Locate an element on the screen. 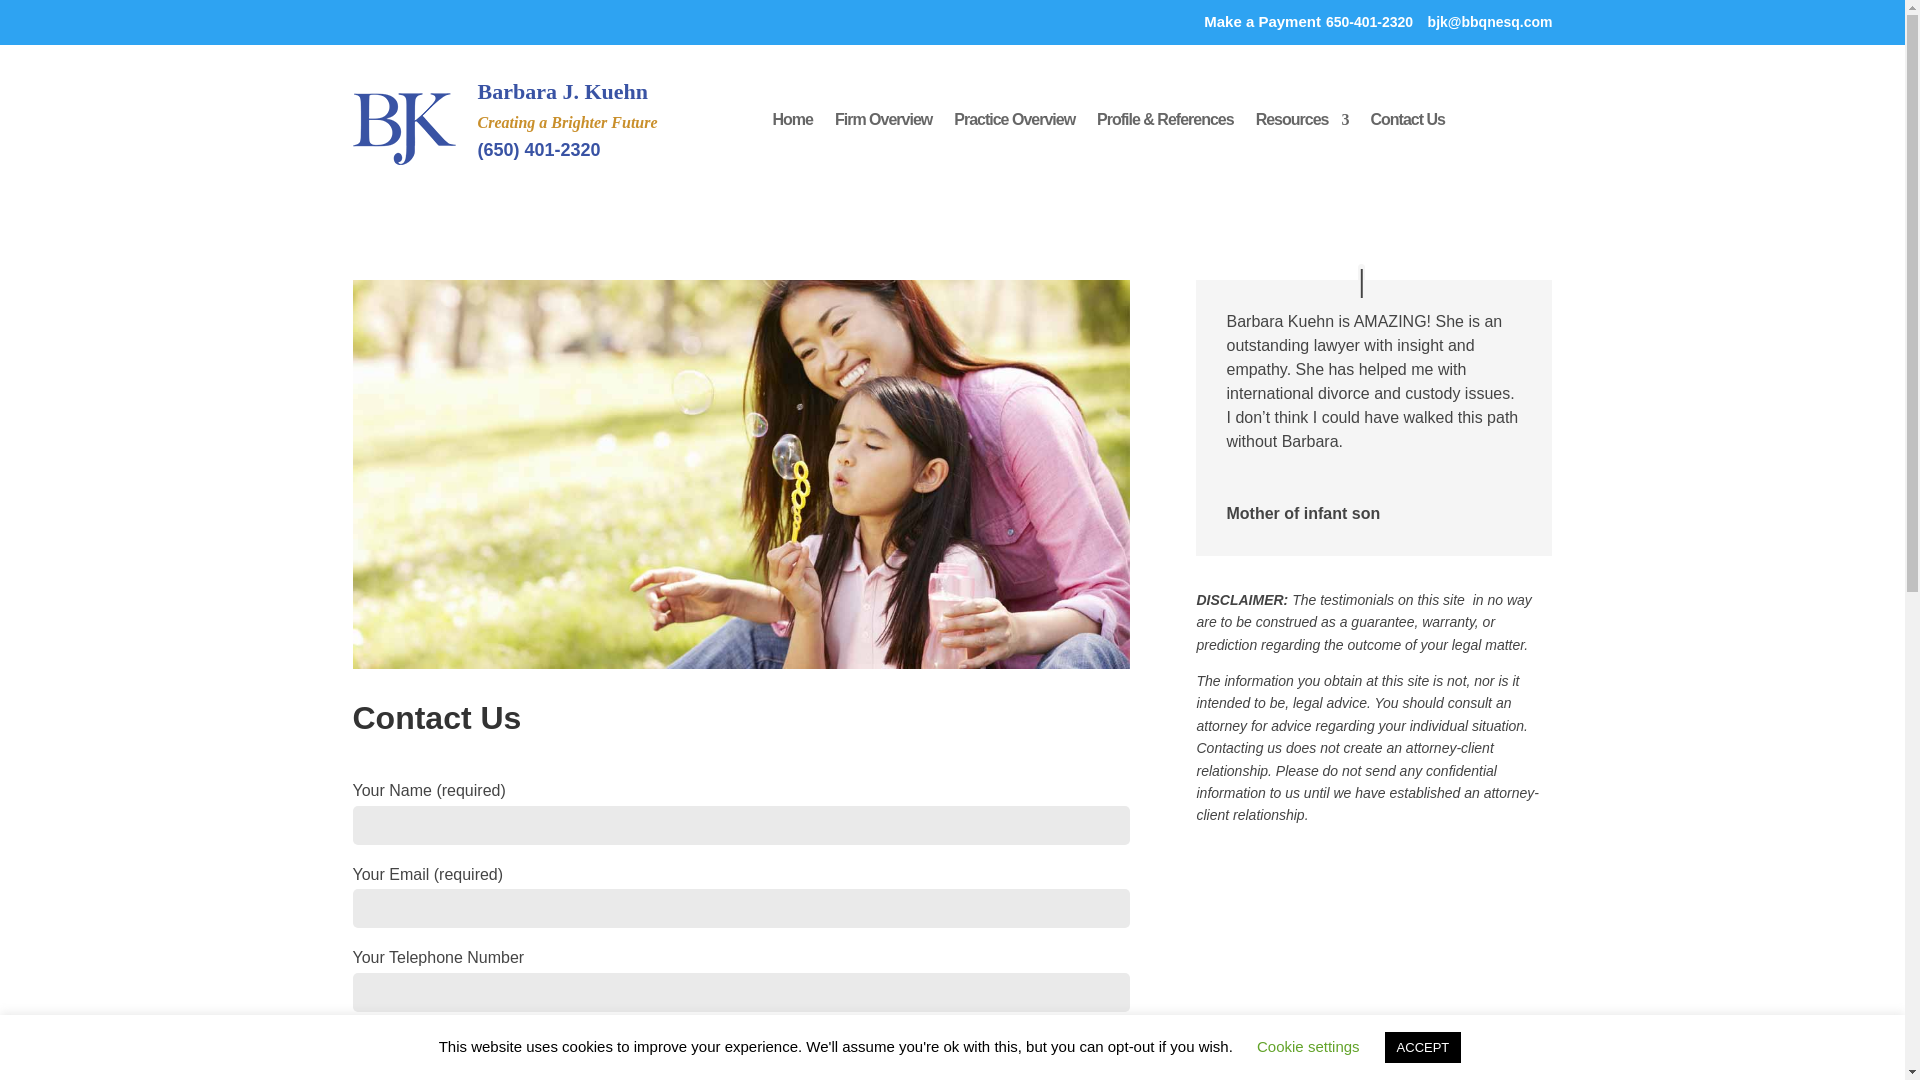 The height and width of the screenshot is (1080, 1920). bjk-logo-75h is located at coordinates (408, 127).